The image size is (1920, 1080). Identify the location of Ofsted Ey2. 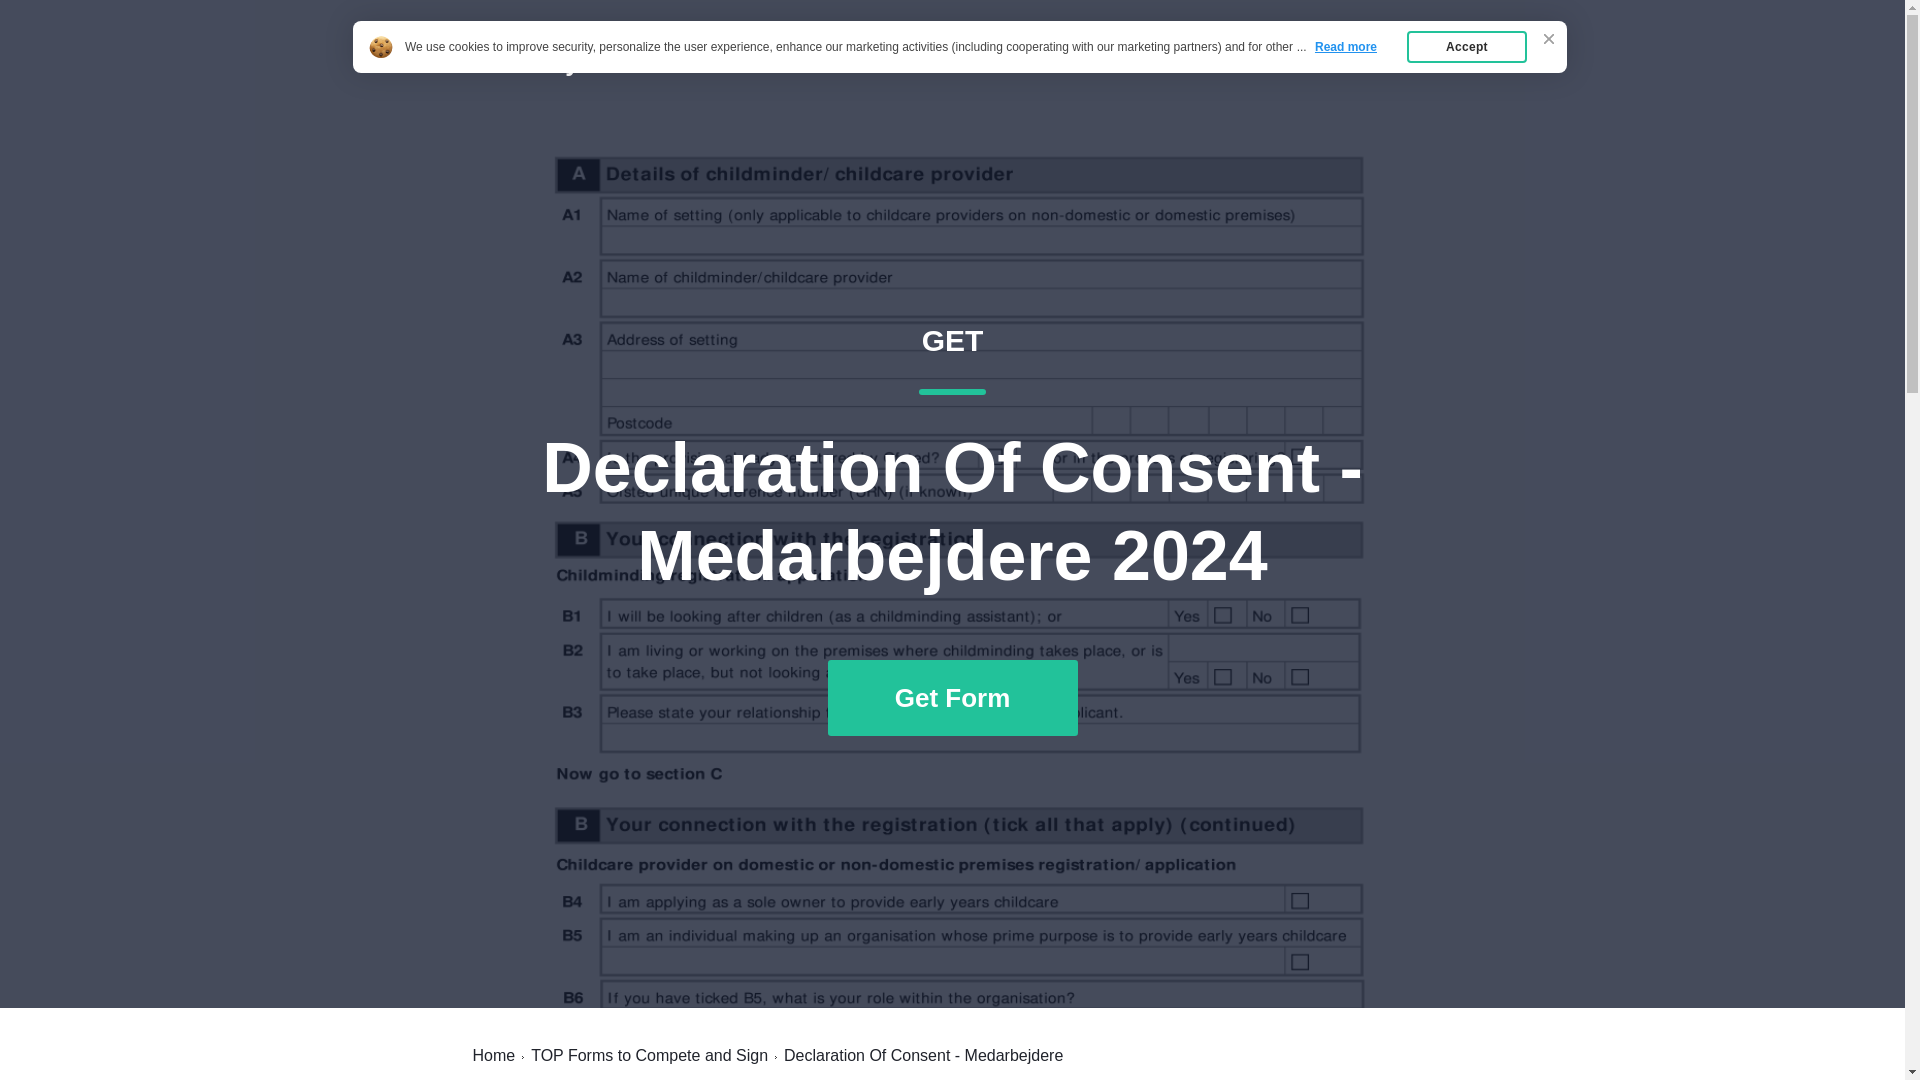
(528, 62).